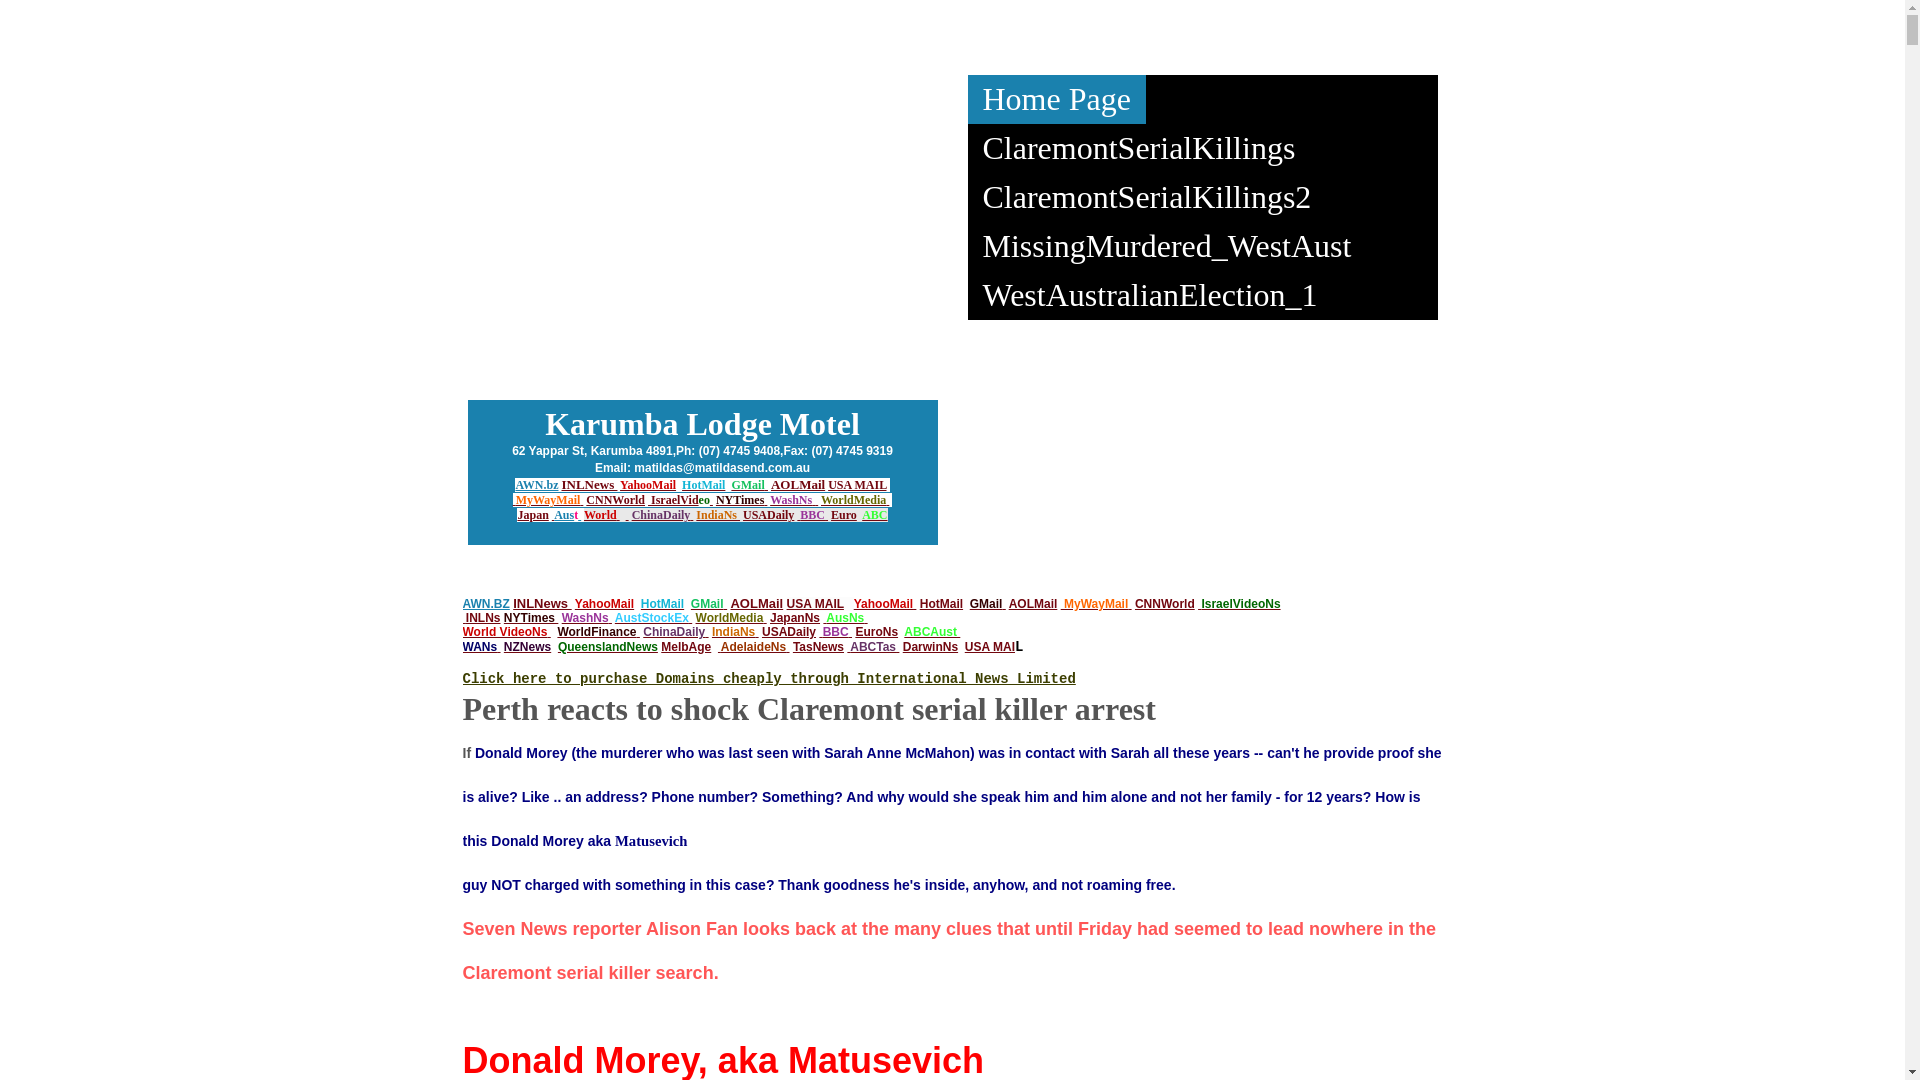 Image resolution: width=1920 pixels, height=1080 pixels. What do you see at coordinates (1240, 604) in the screenshot?
I see `IsraelVideoNs` at bounding box center [1240, 604].